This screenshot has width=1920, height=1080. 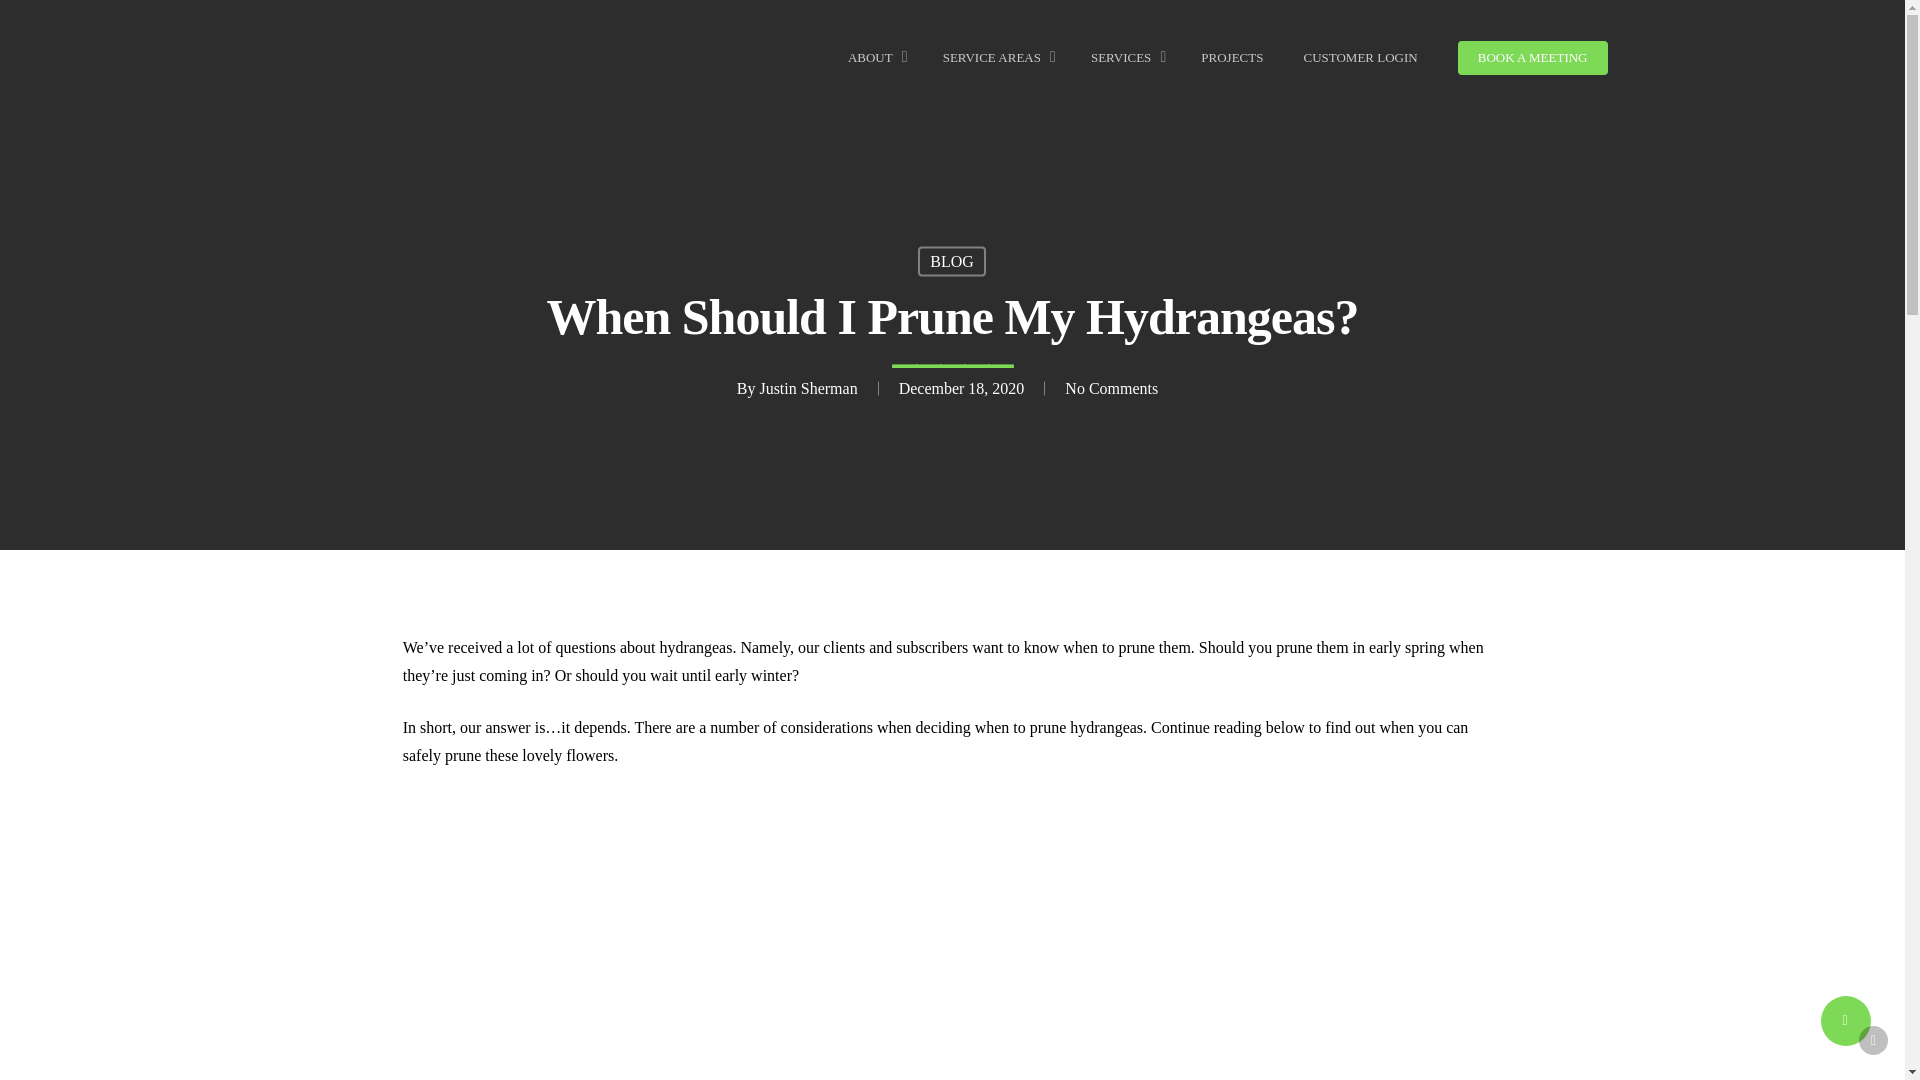 What do you see at coordinates (875, 58) in the screenshot?
I see `ABOUT` at bounding box center [875, 58].